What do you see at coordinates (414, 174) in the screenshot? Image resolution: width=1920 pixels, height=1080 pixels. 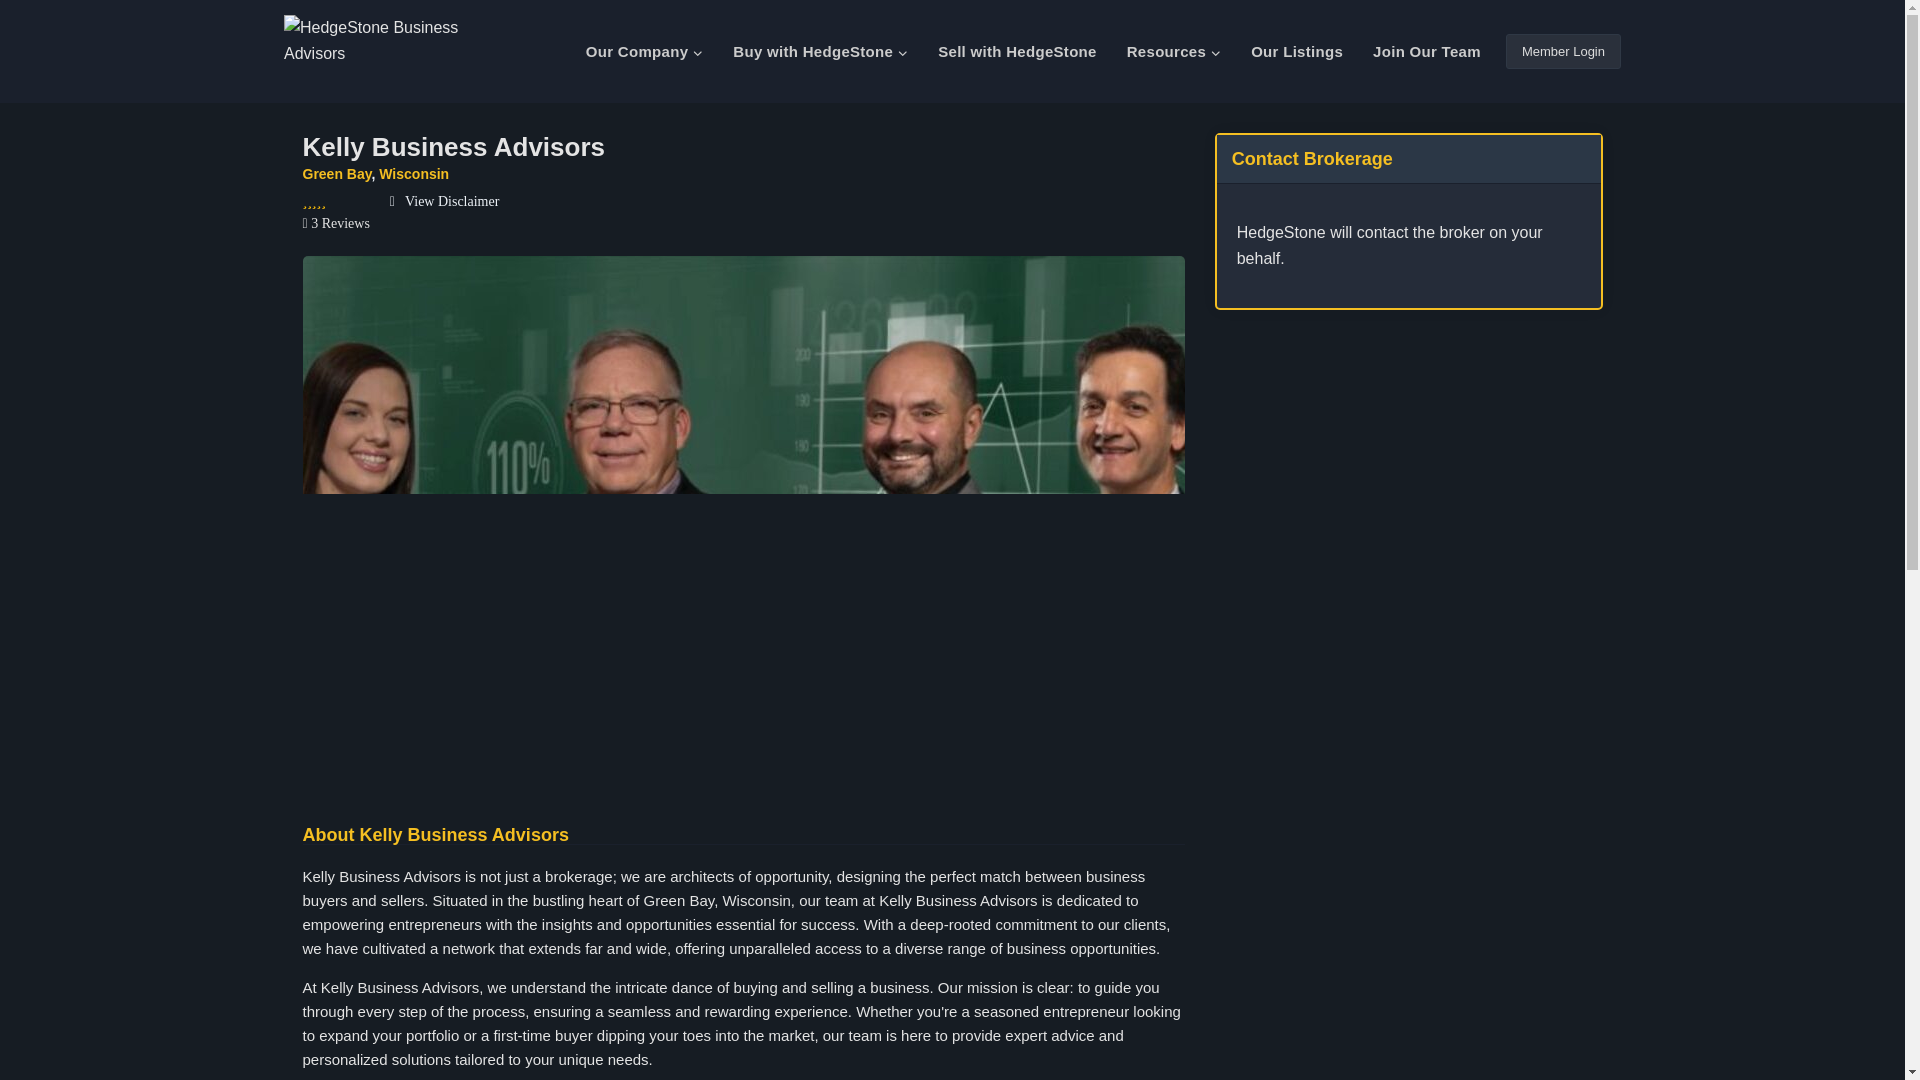 I see `Wisconsin` at bounding box center [414, 174].